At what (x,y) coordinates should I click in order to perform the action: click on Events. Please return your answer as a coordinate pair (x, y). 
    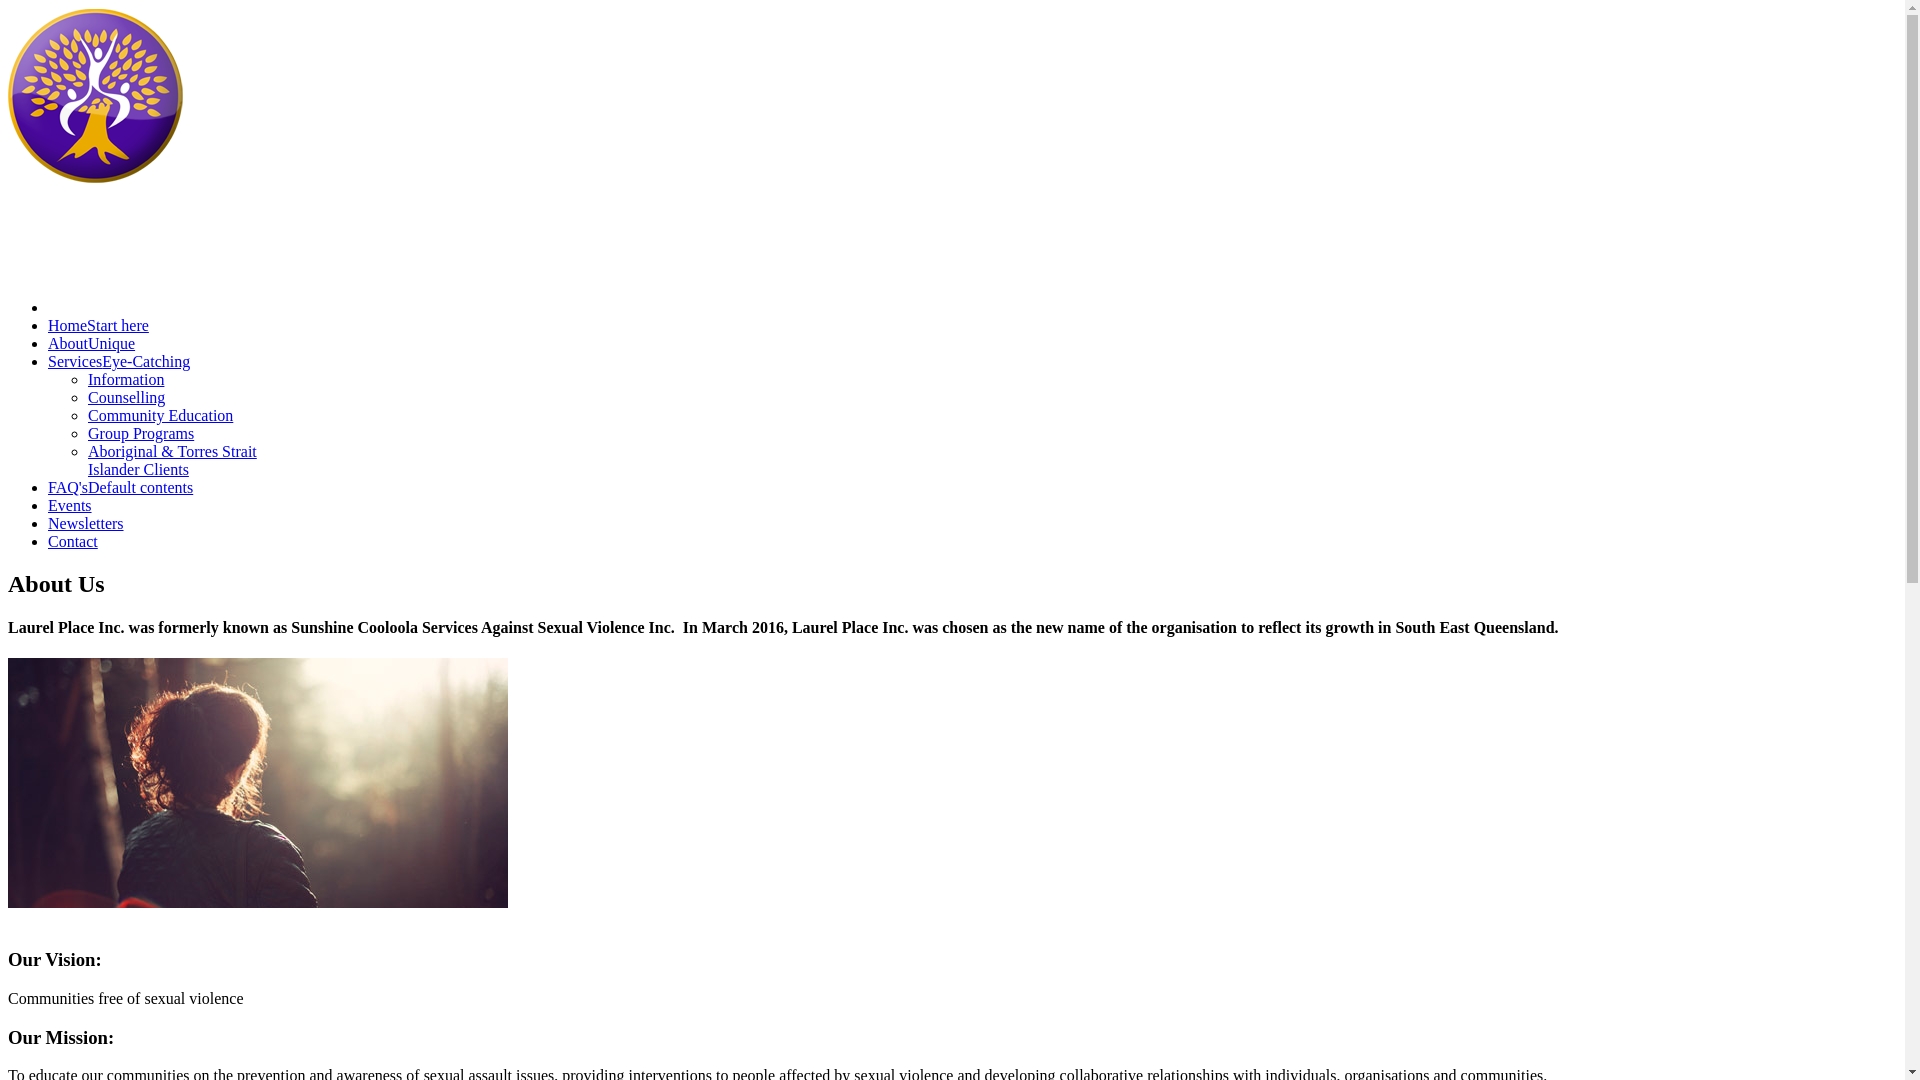
    Looking at the image, I should click on (70, 506).